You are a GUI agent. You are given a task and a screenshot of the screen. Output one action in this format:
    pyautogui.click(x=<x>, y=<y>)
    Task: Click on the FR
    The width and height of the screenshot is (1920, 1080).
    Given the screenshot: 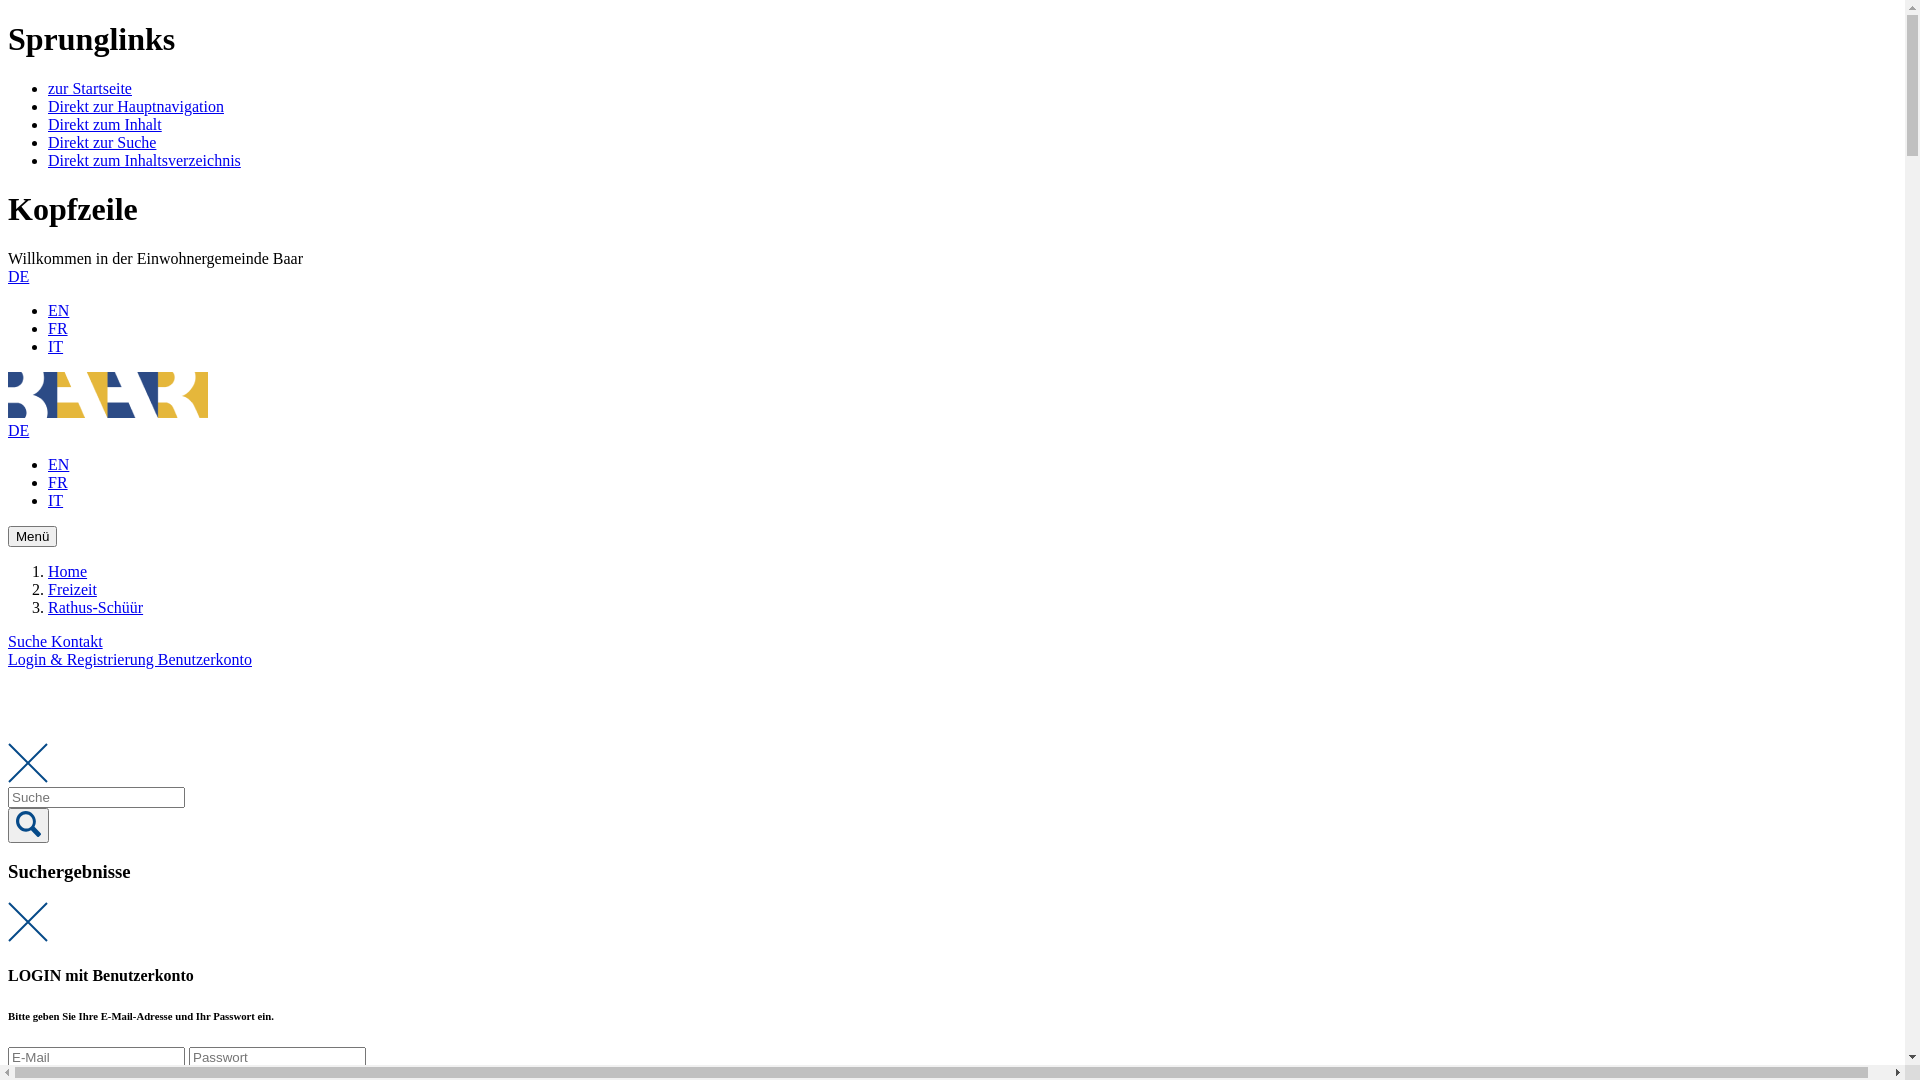 What is the action you would take?
    pyautogui.click(x=58, y=328)
    